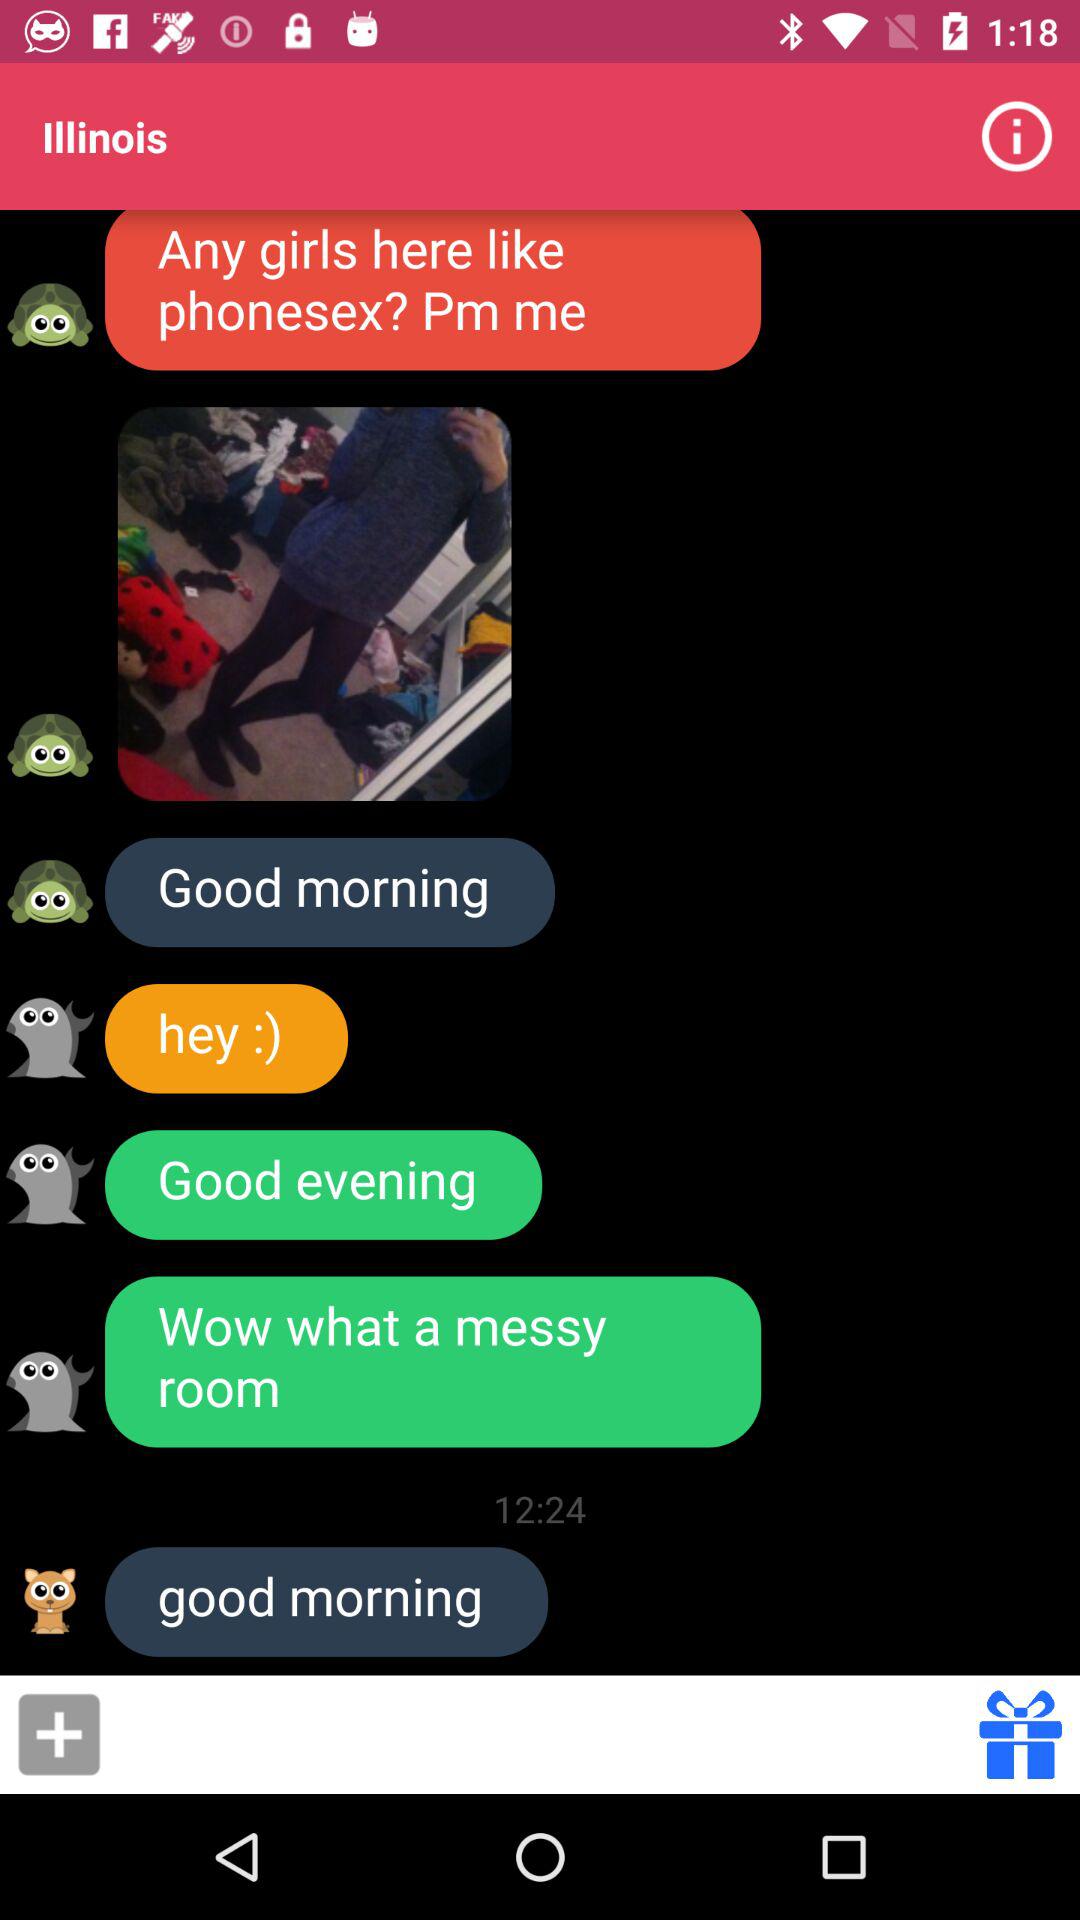 This screenshot has height=1920, width=1080. What do you see at coordinates (50, 1184) in the screenshot?
I see `select profile` at bounding box center [50, 1184].